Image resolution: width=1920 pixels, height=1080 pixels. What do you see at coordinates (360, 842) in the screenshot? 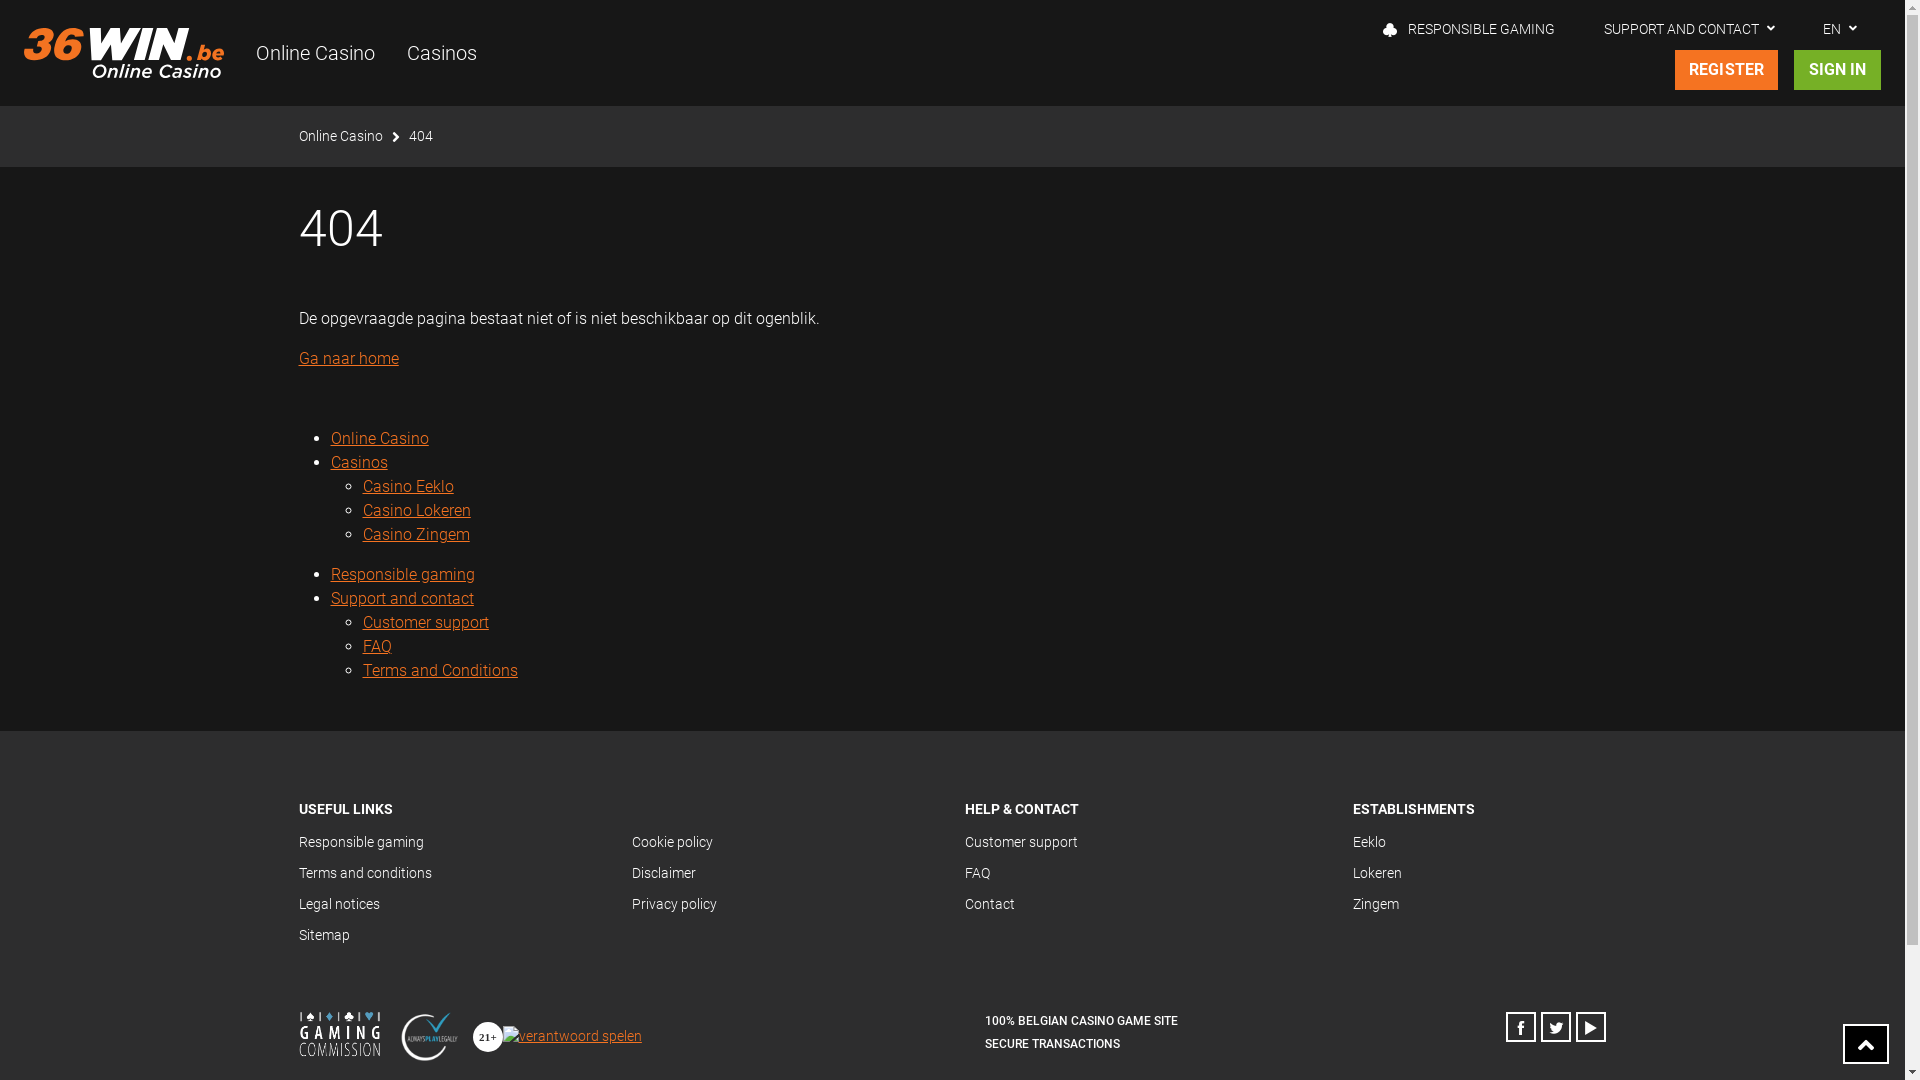
I see `Responsible gaming` at bounding box center [360, 842].